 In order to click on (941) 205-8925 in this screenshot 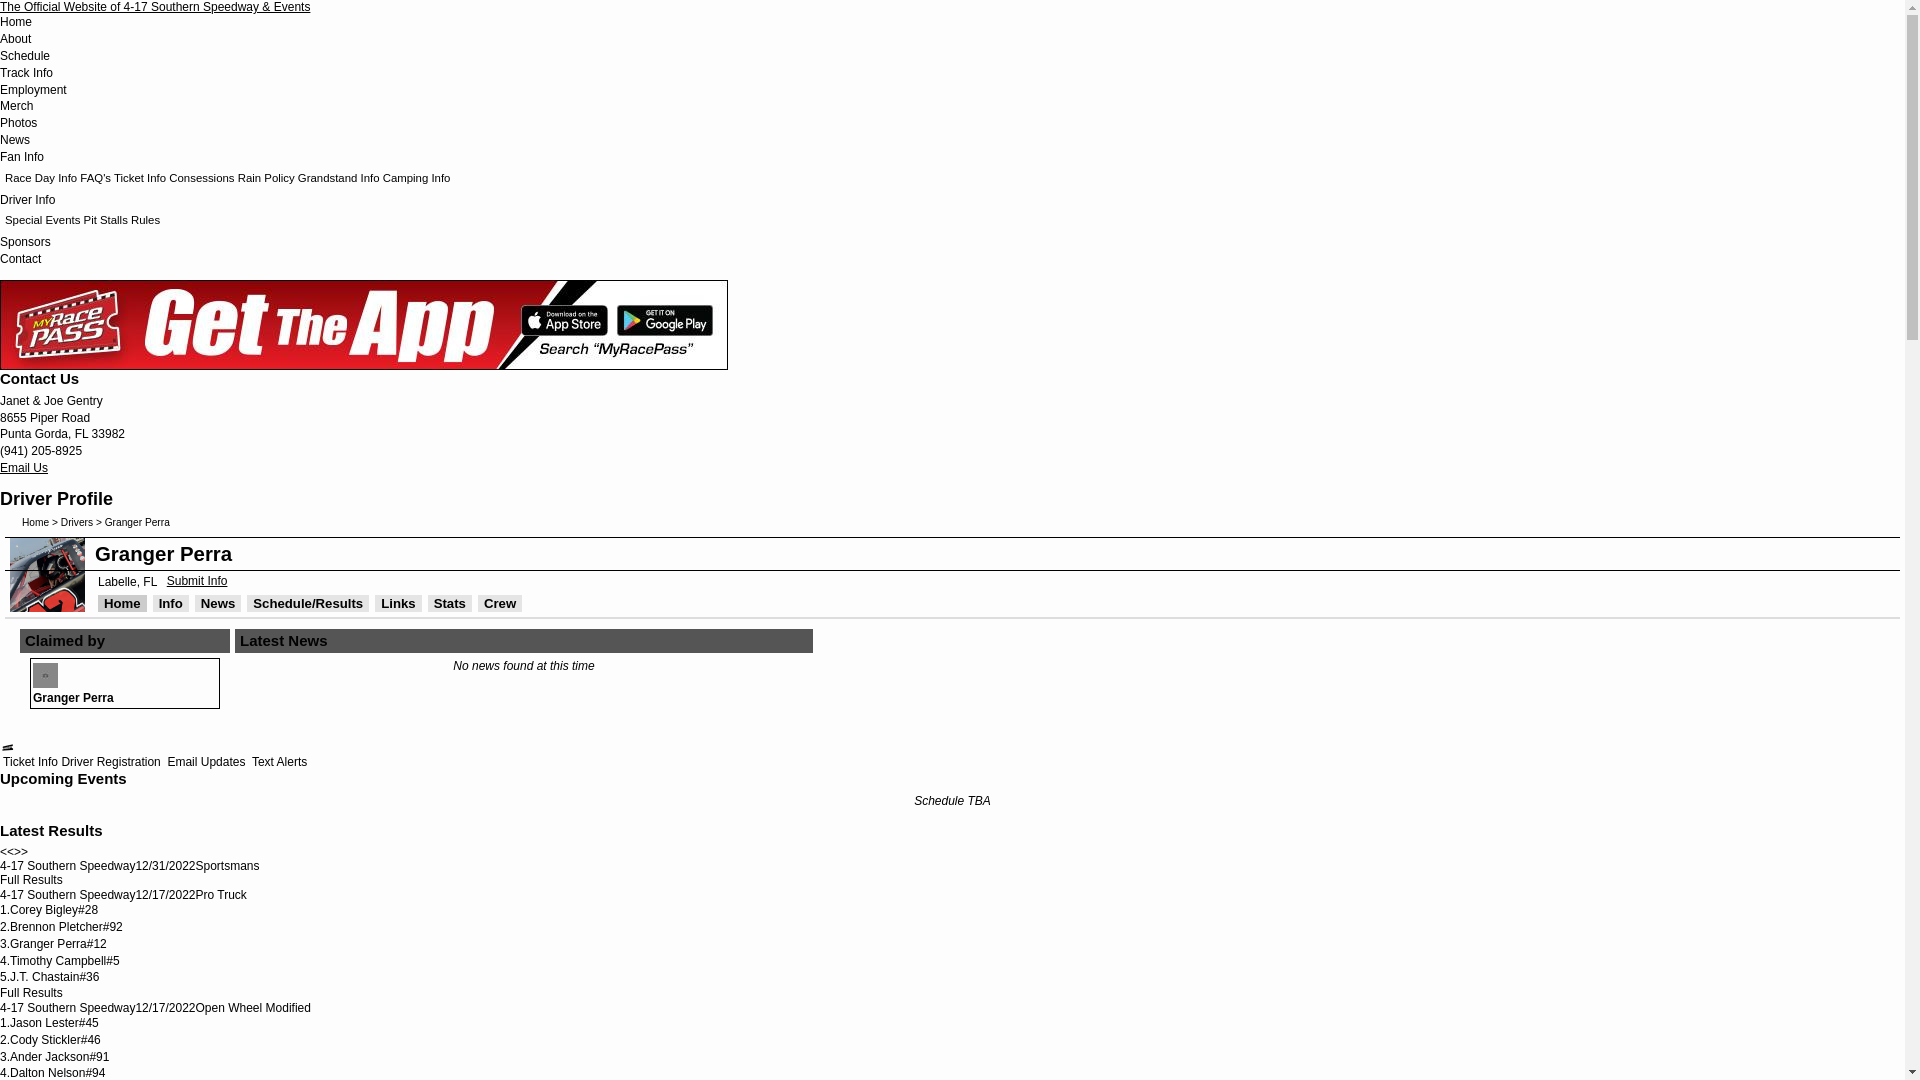, I will do `click(41, 451)`.